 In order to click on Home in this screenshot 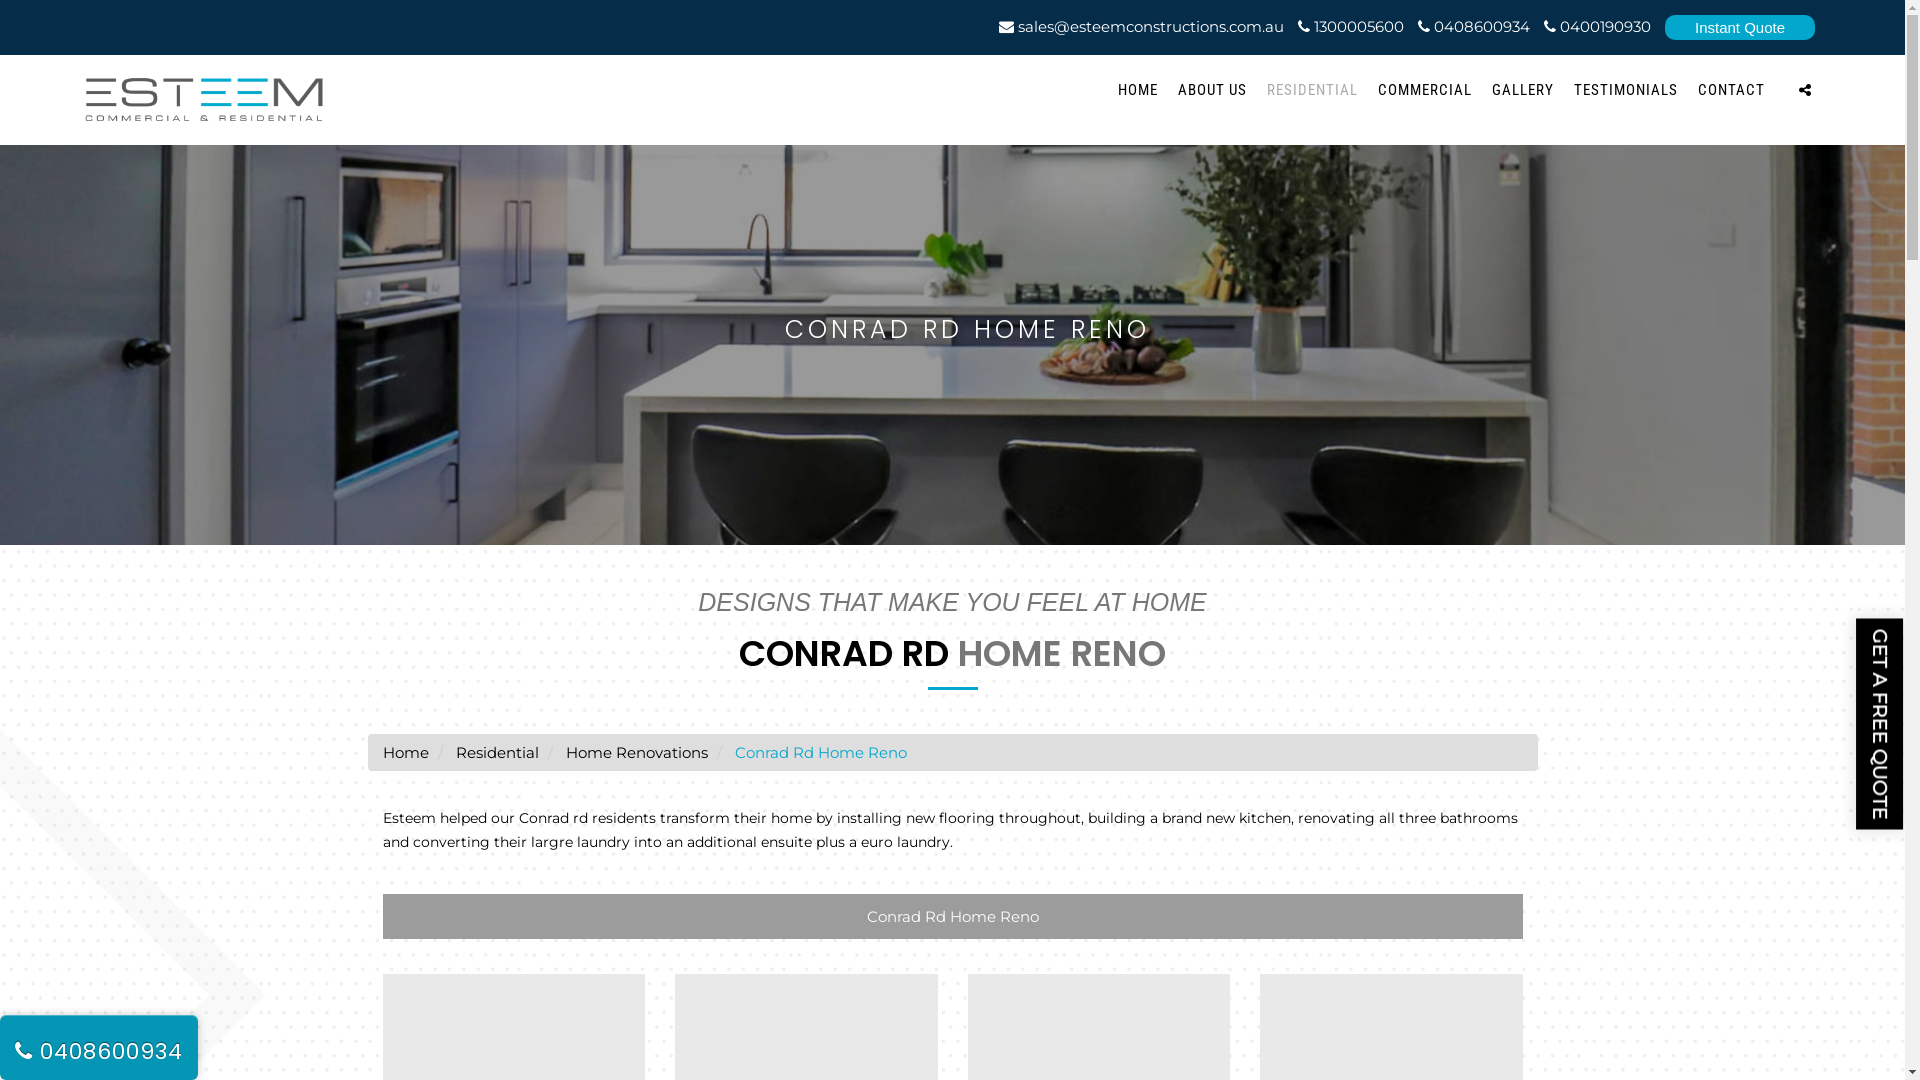, I will do `click(405, 752)`.